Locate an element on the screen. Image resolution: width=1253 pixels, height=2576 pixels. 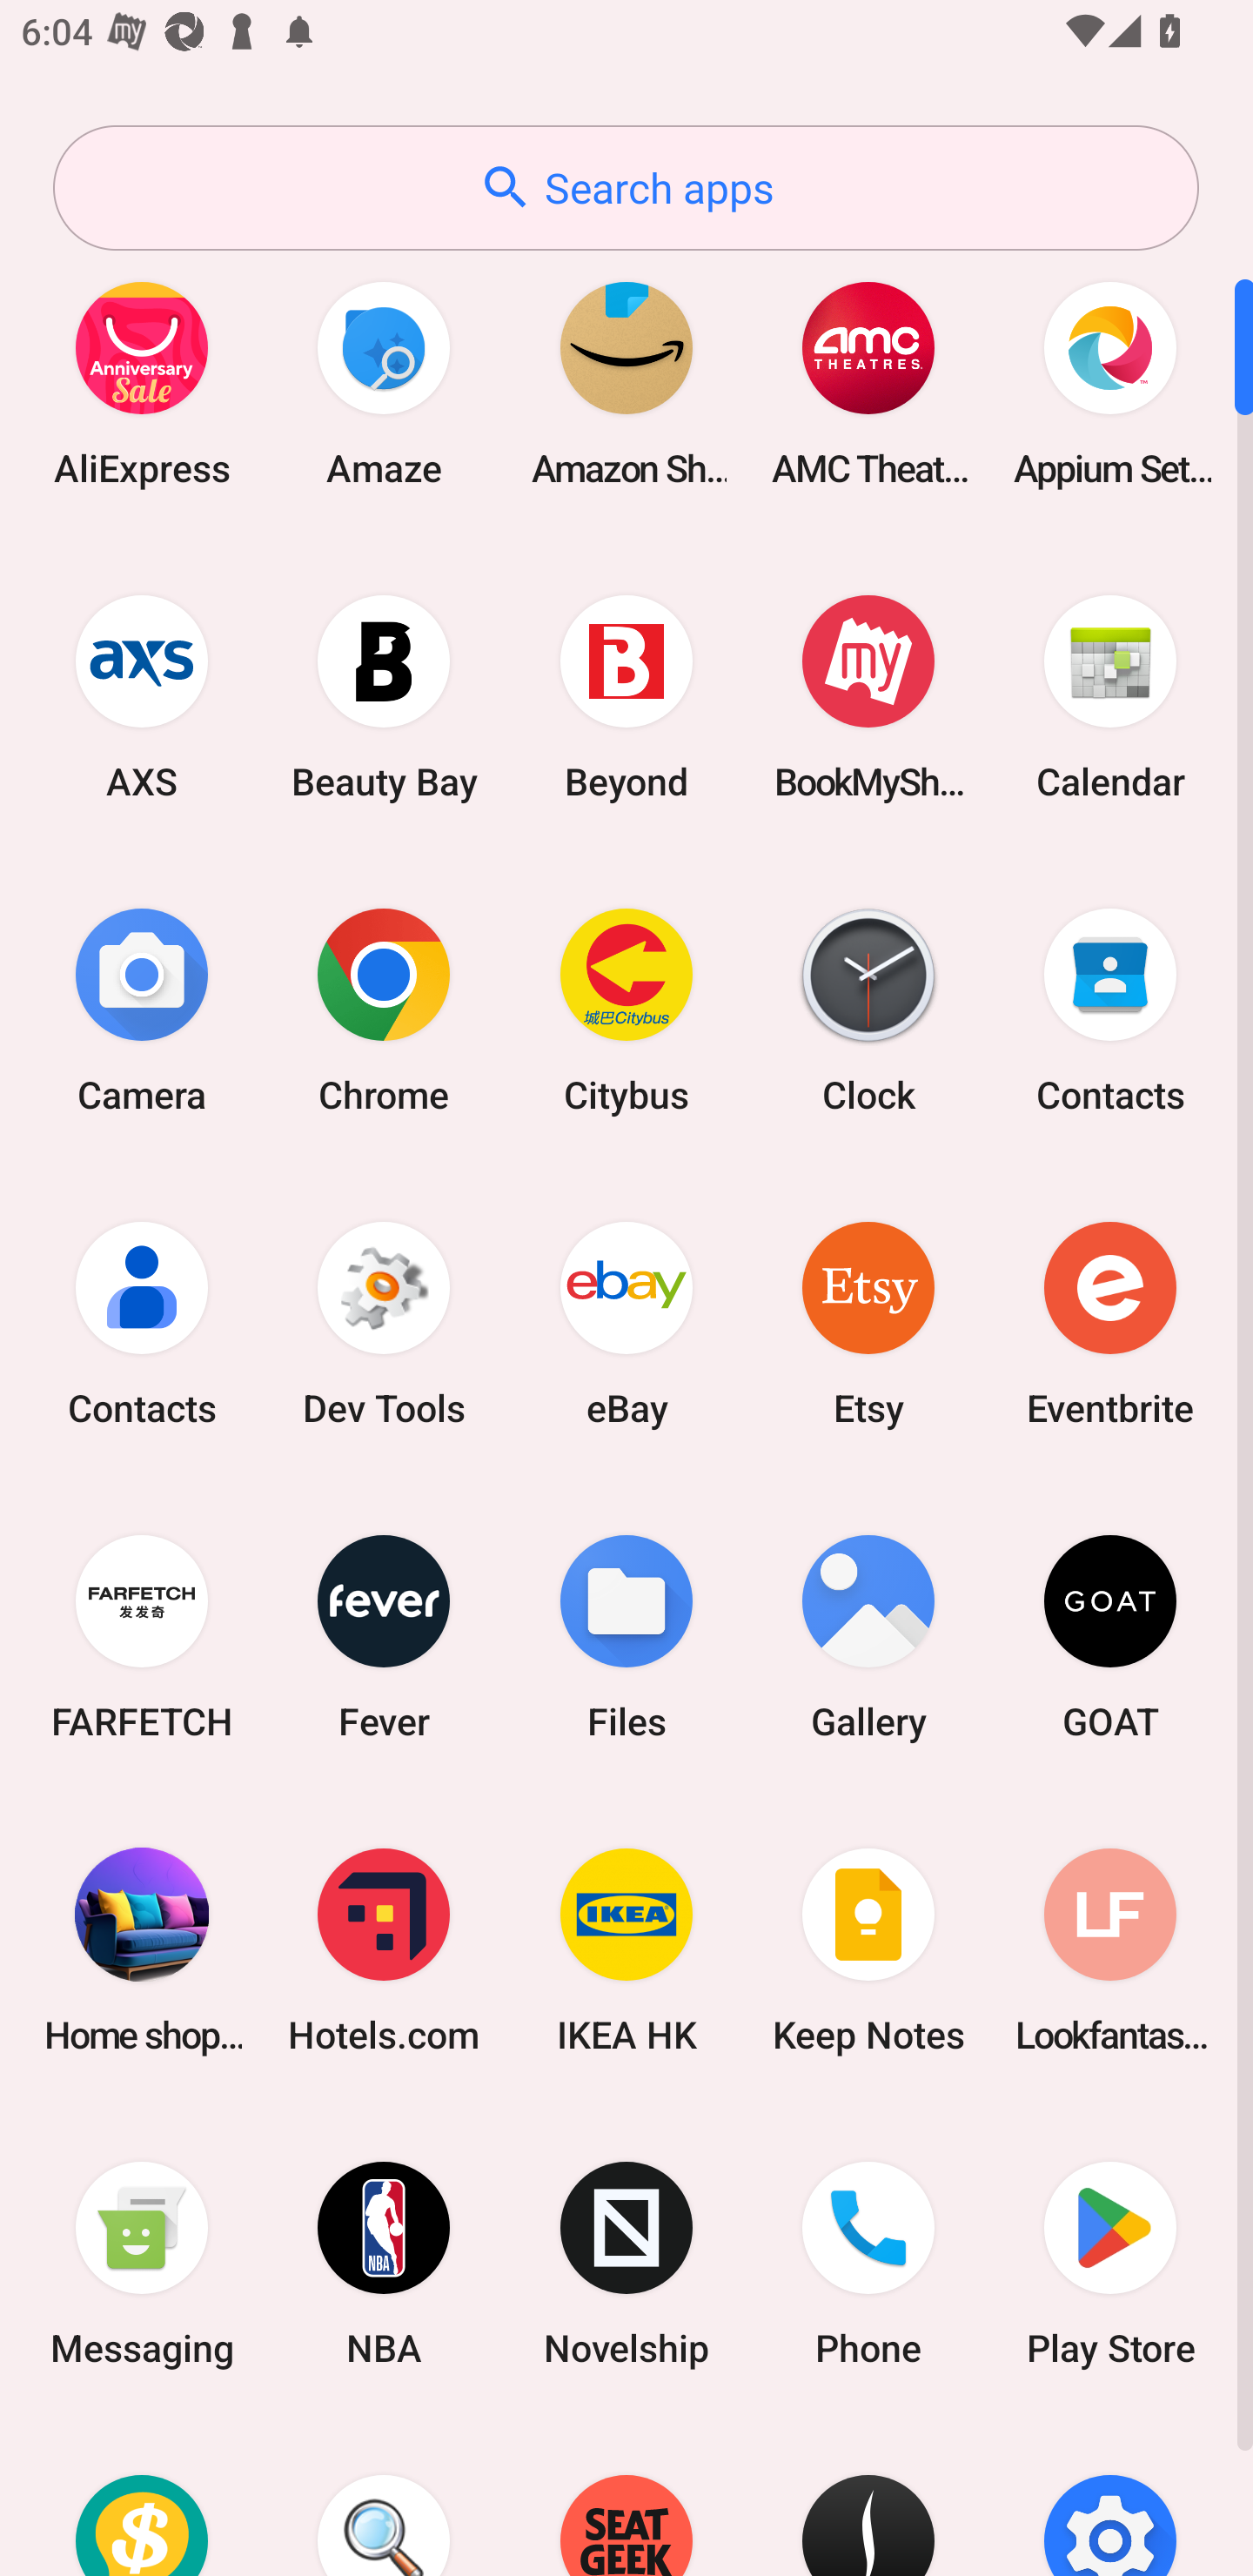
GOAT is located at coordinates (1110, 1636).